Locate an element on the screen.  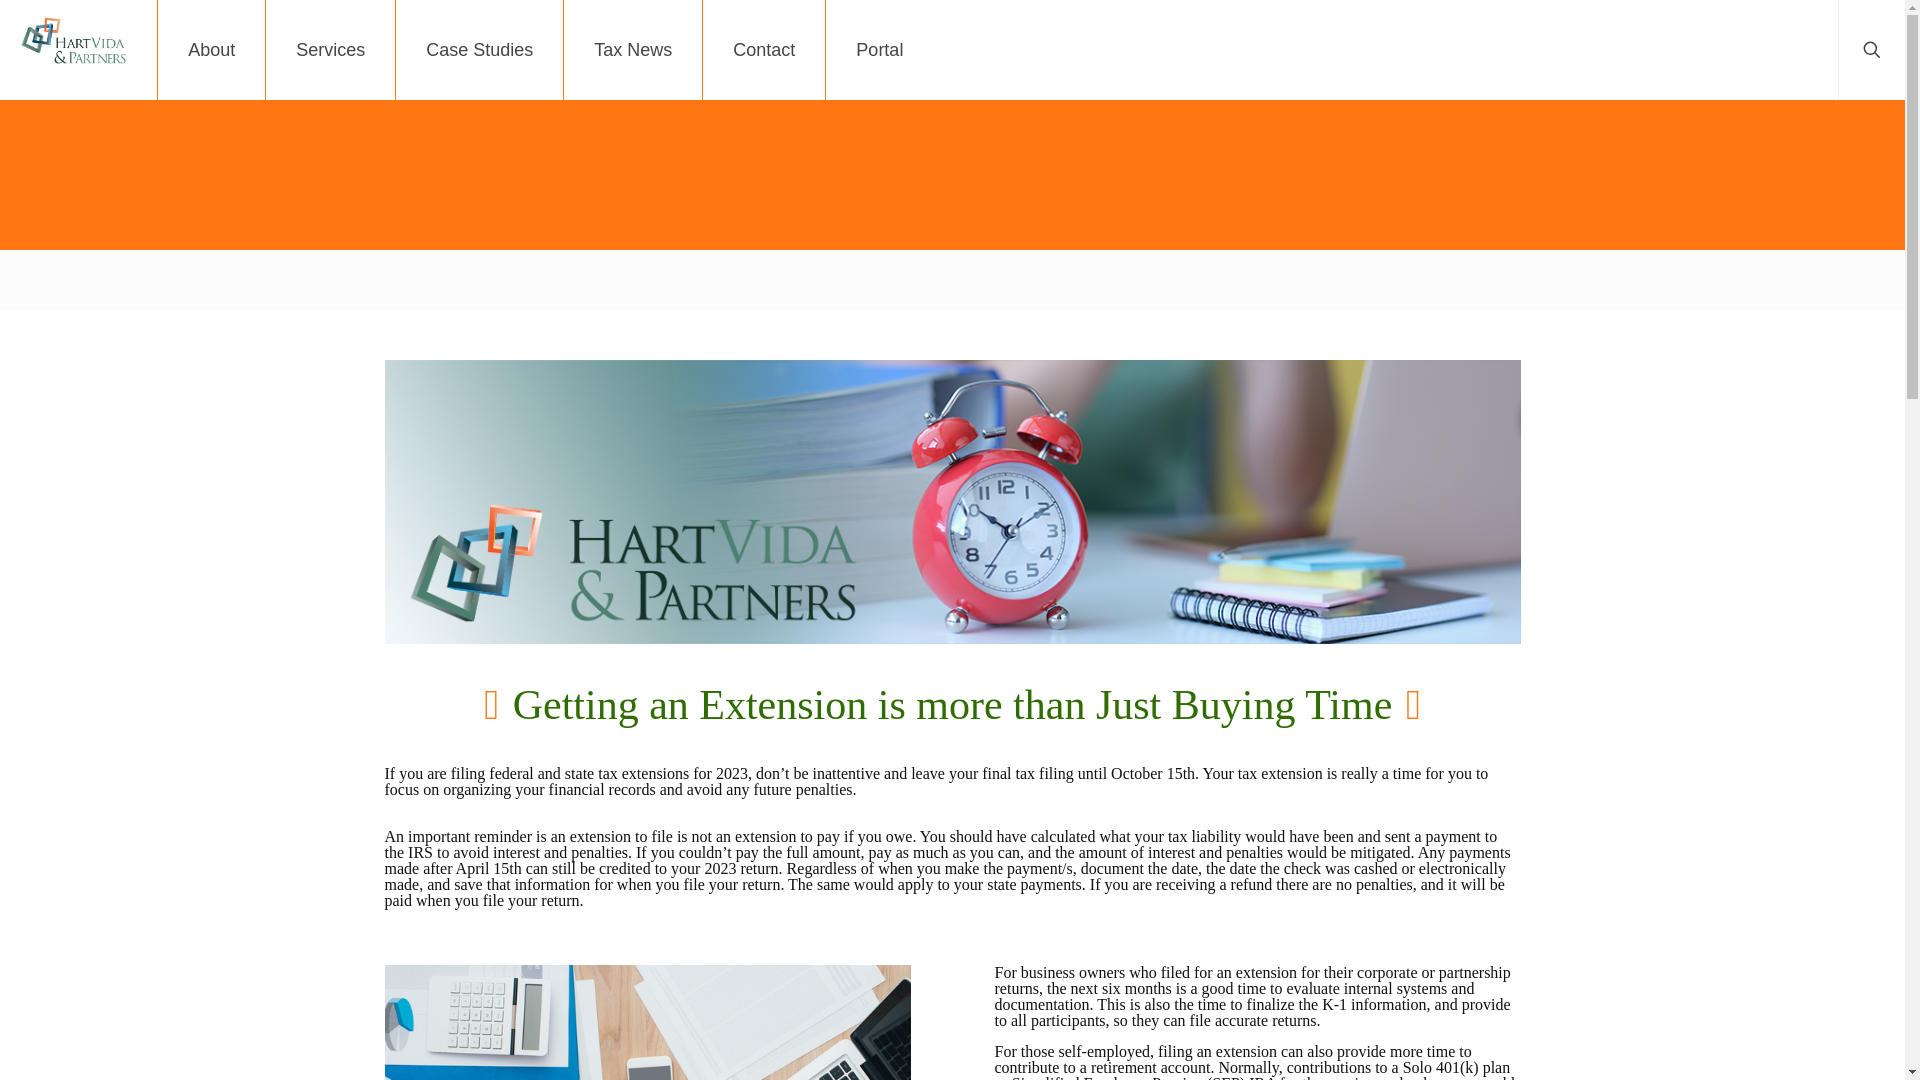
Contact is located at coordinates (764, 50).